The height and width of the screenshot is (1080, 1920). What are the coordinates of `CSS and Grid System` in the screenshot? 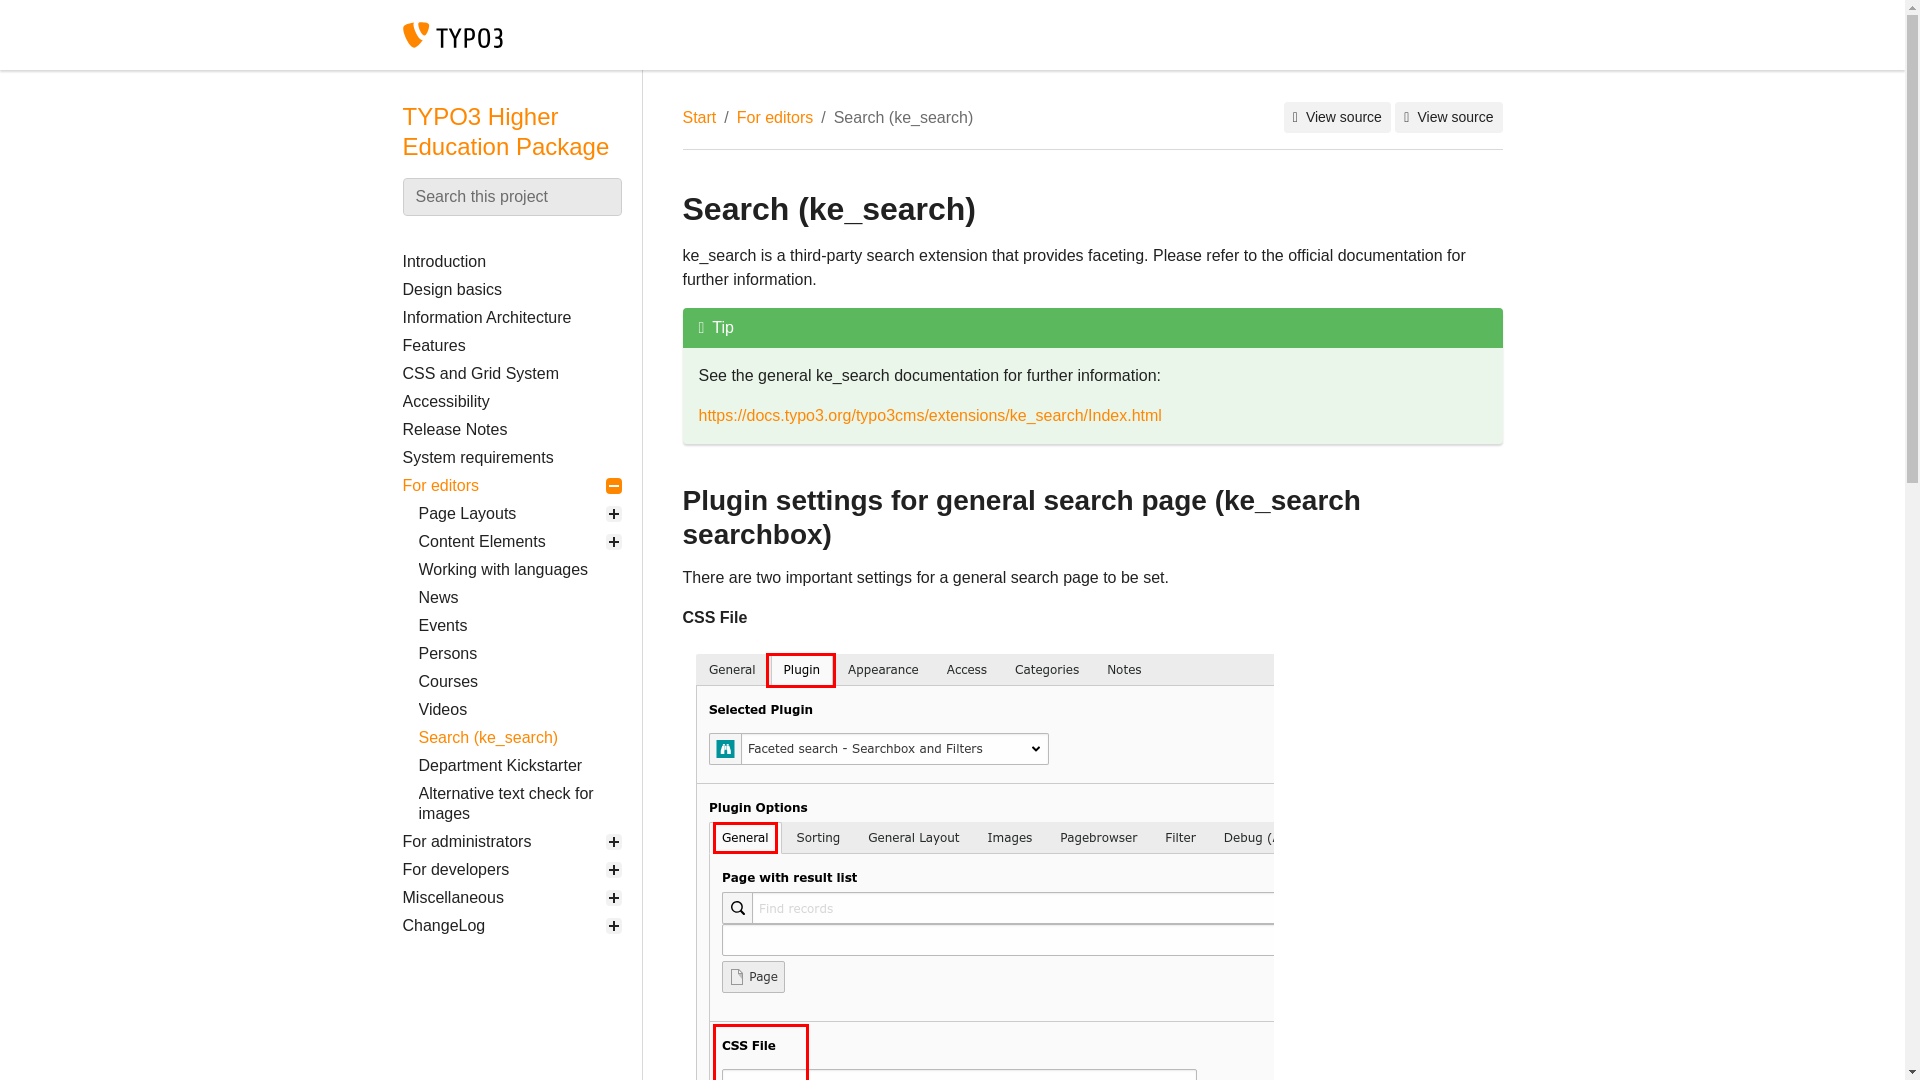 It's located at (510, 373).